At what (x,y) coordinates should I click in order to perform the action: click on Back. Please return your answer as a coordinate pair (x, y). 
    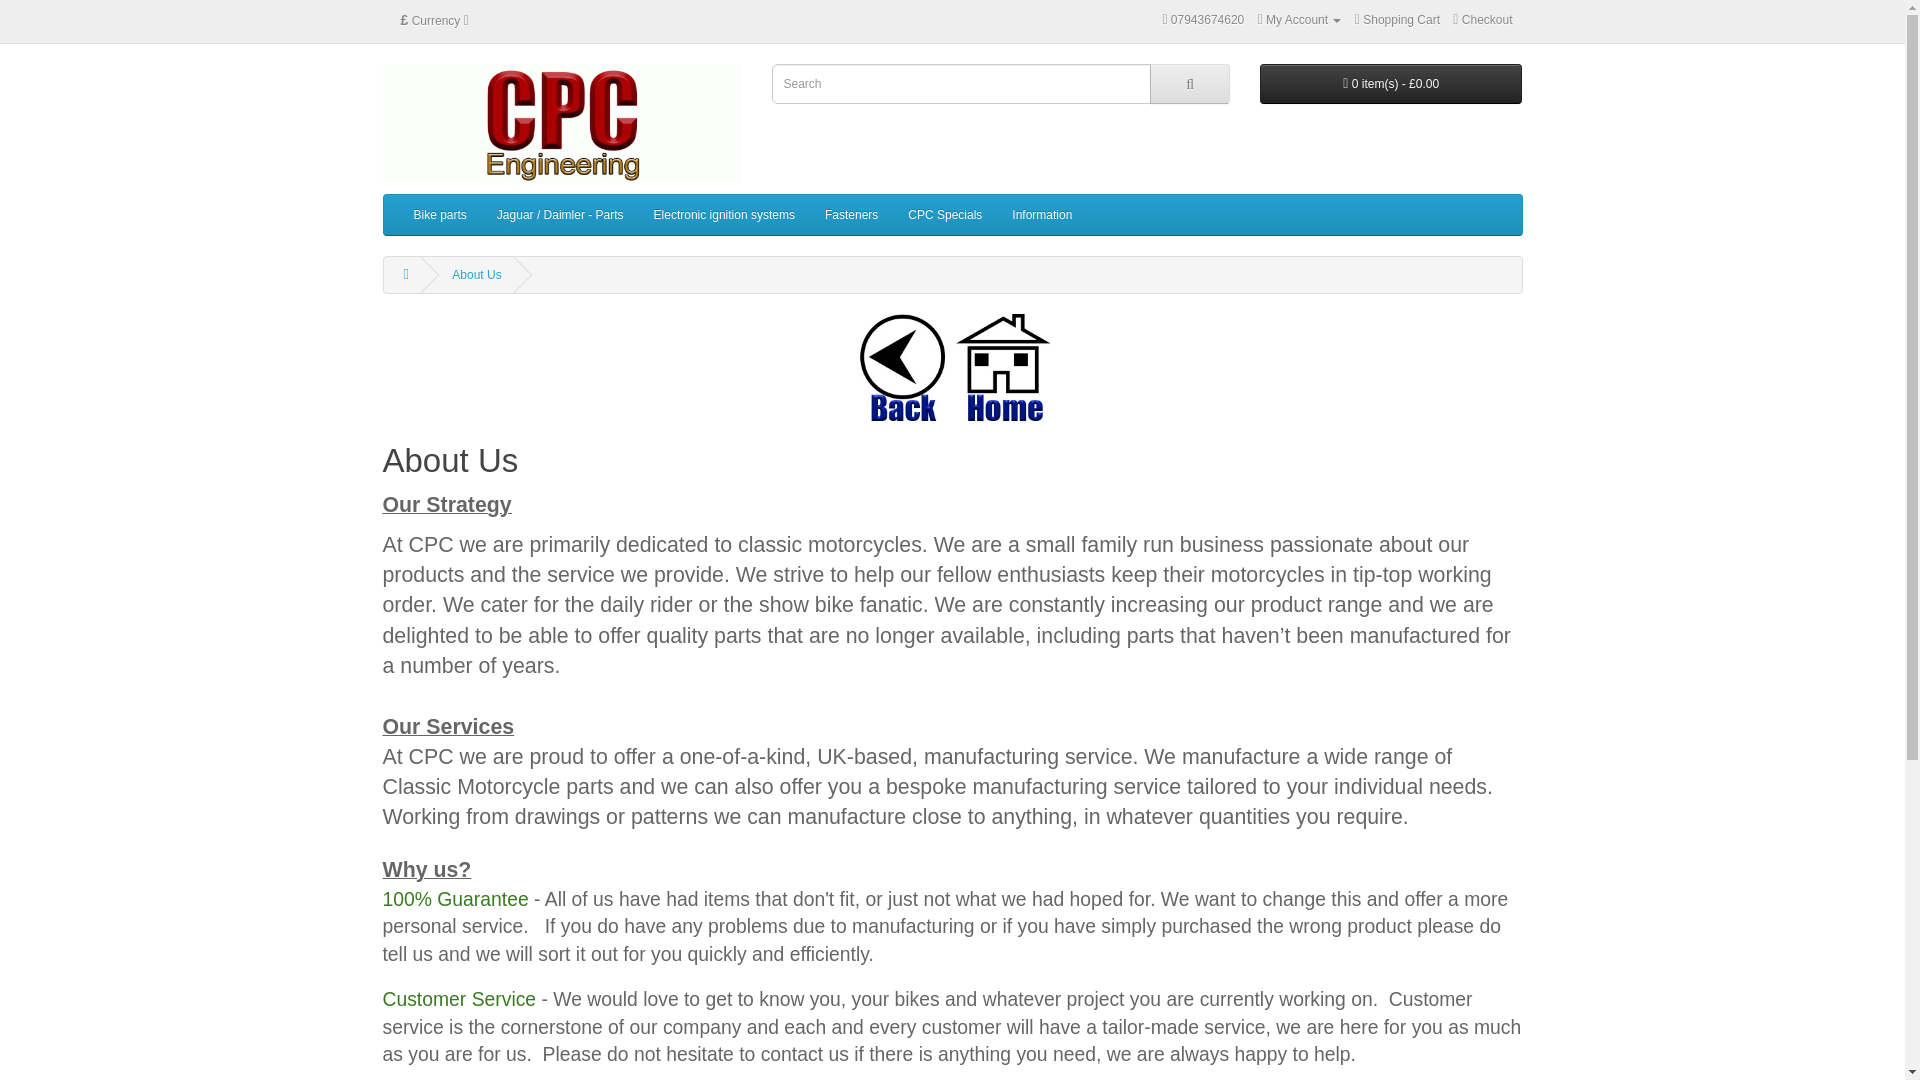
    Looking at the image, I should click on (902, 368).